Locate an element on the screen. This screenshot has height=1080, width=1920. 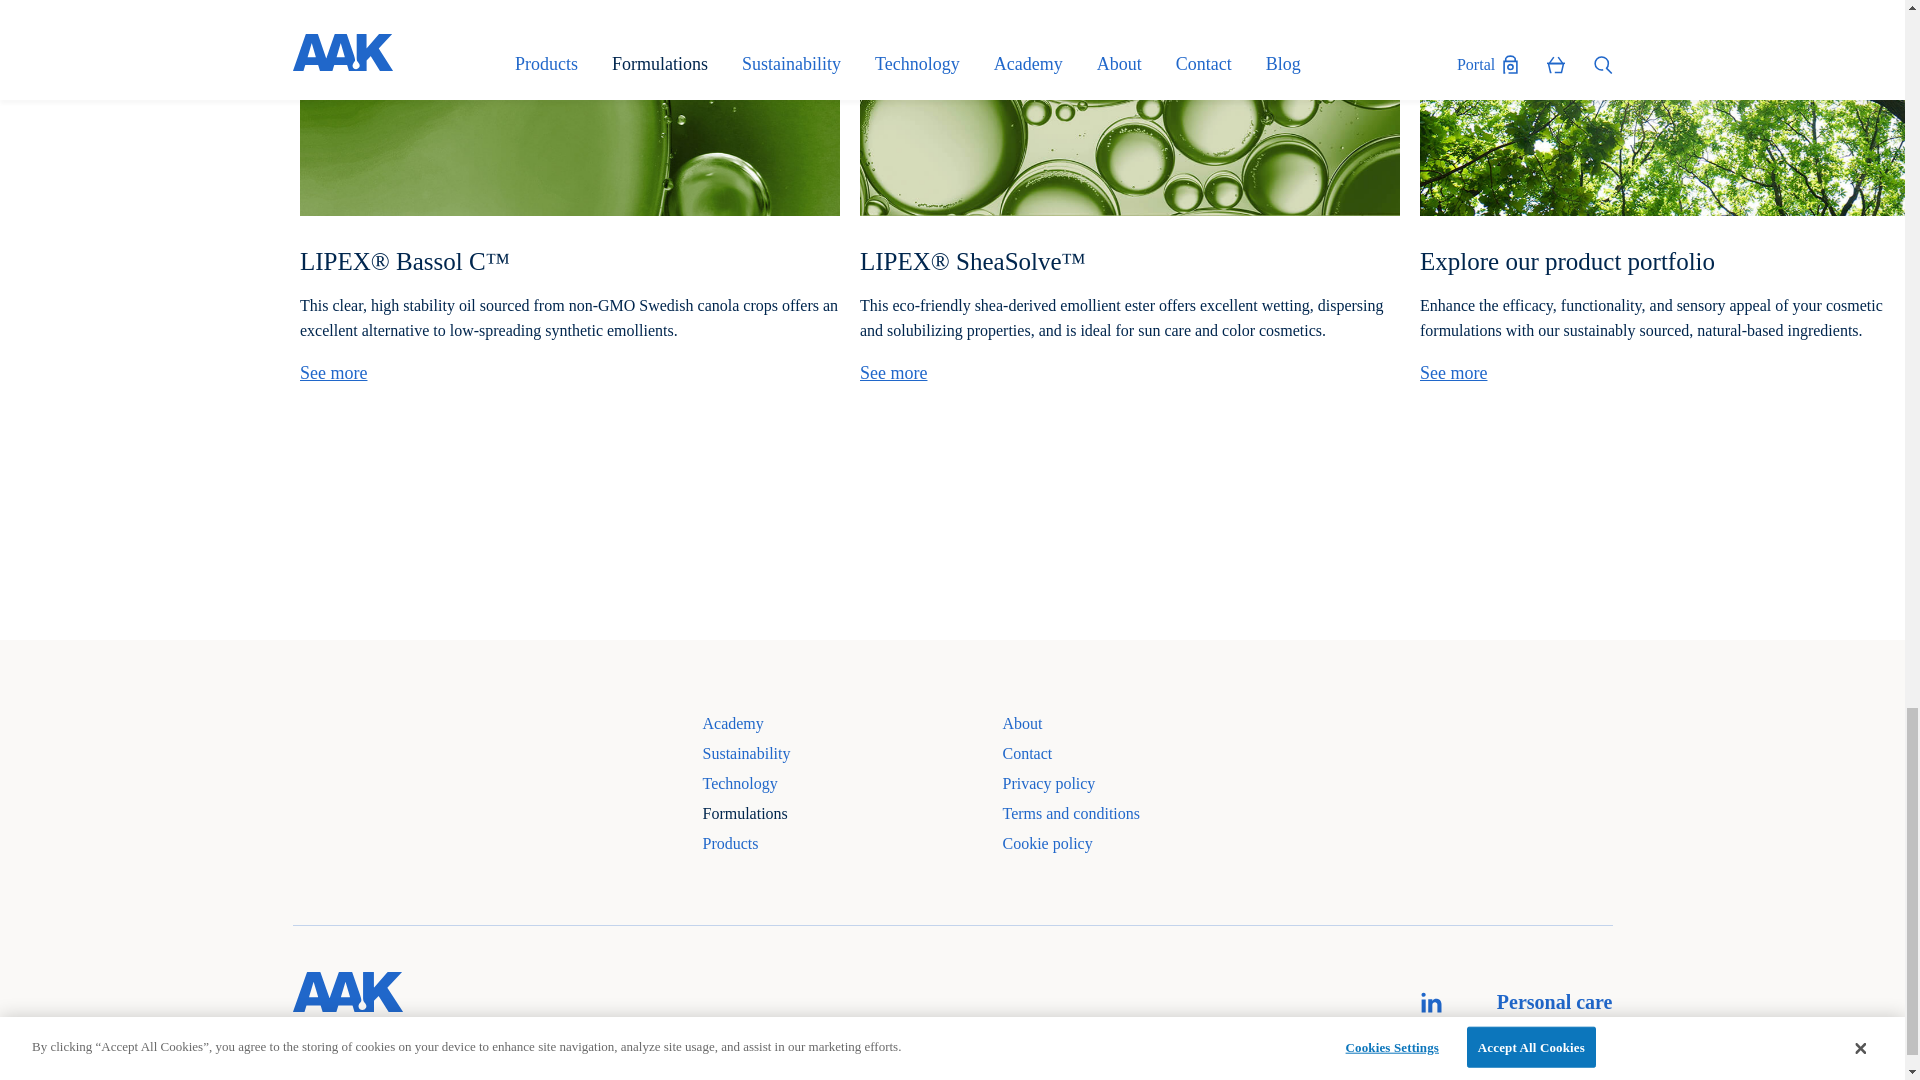
Terms and conditions is located at coordinates (1092, 819).